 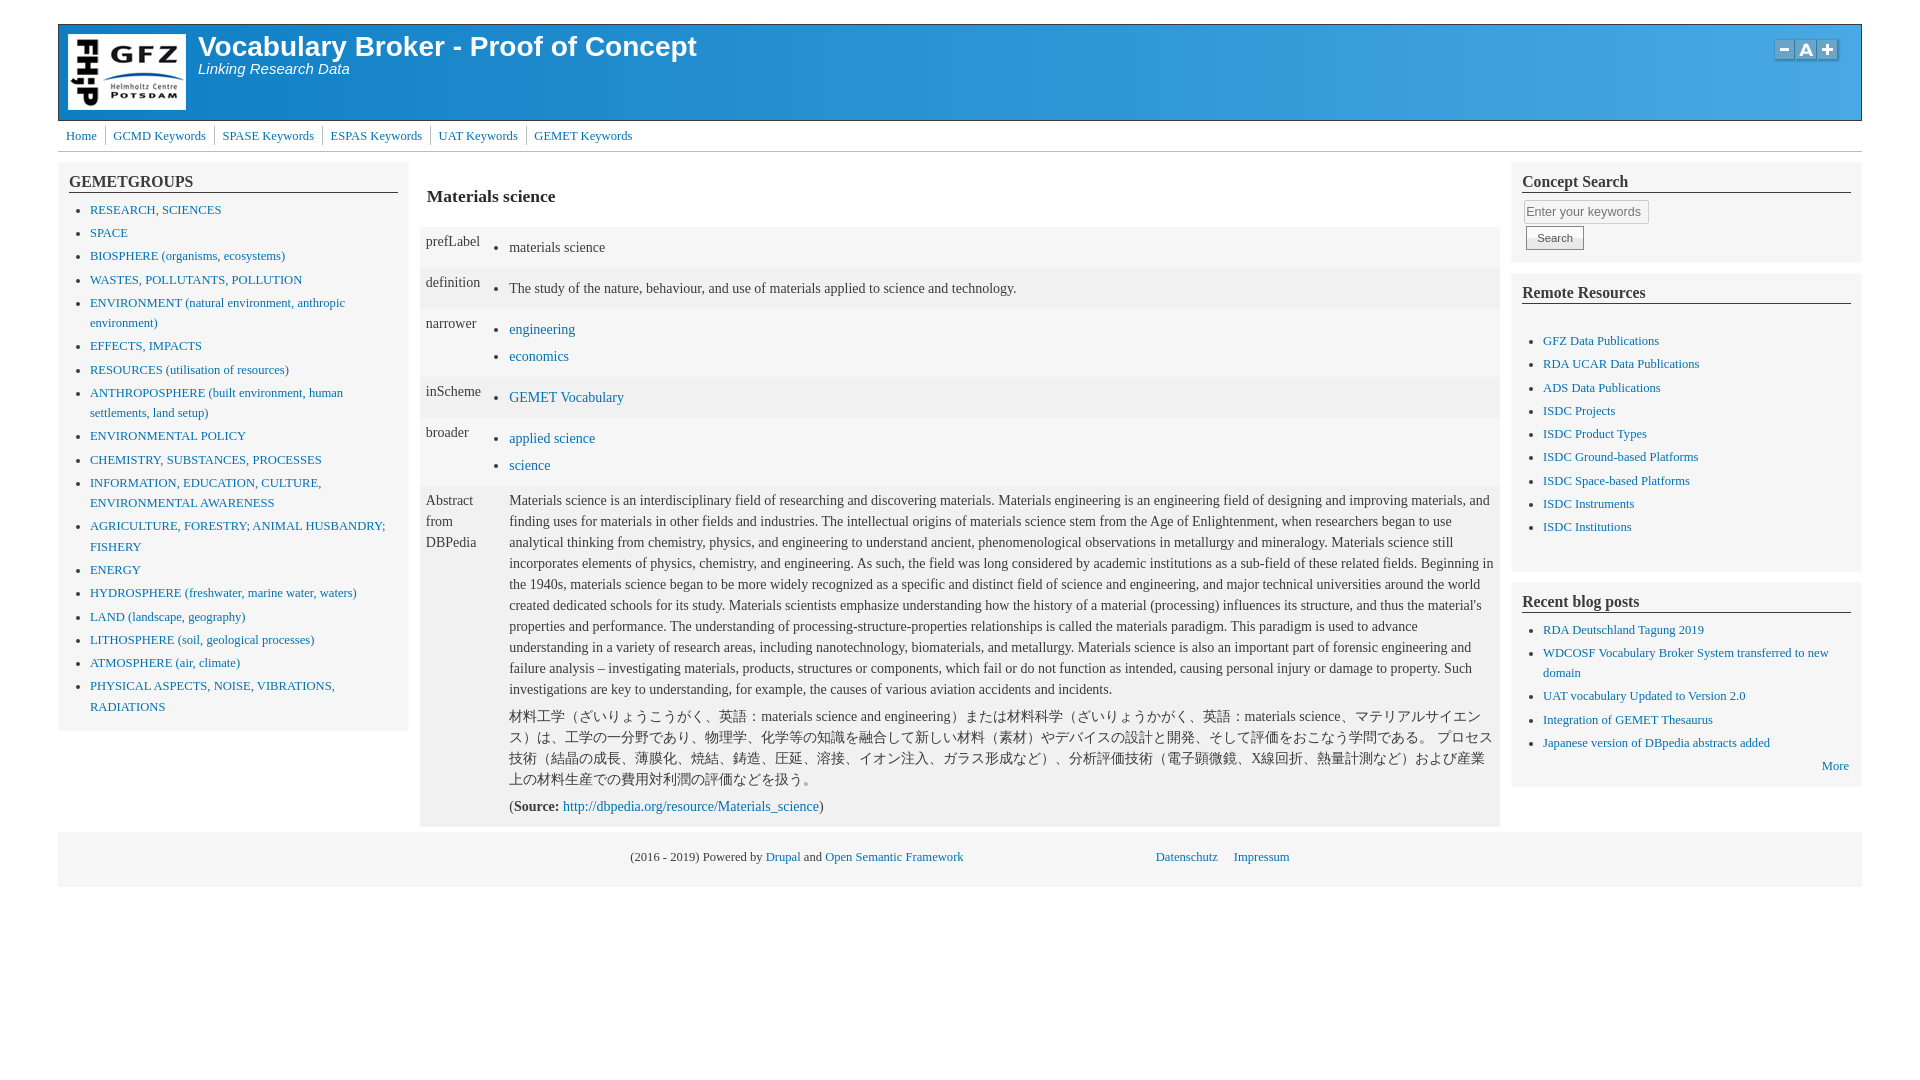 What do you see at coordinates (541, 328) in the screenshot?
I see `engineering` at bounding box center [541, 328].